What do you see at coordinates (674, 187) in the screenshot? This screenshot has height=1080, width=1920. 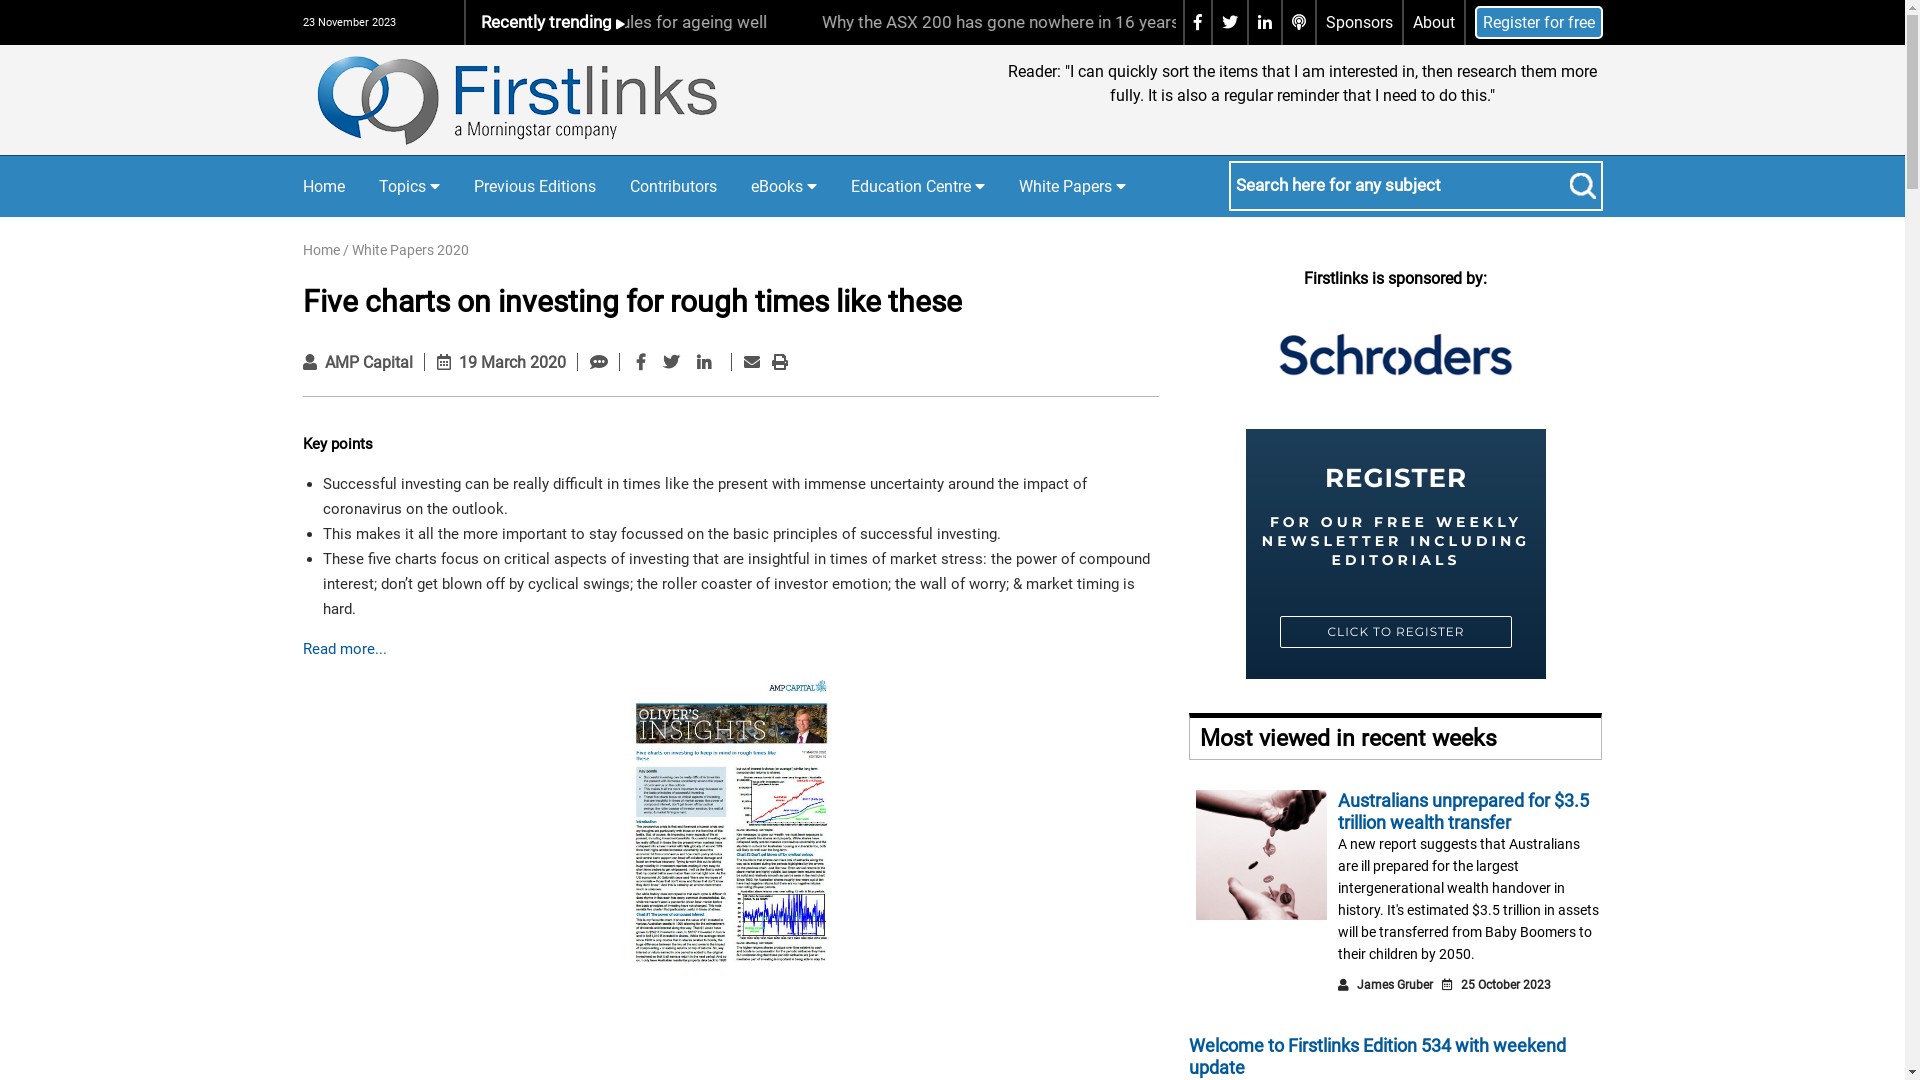 I see `Contributors` at bounding box center [674, 187].